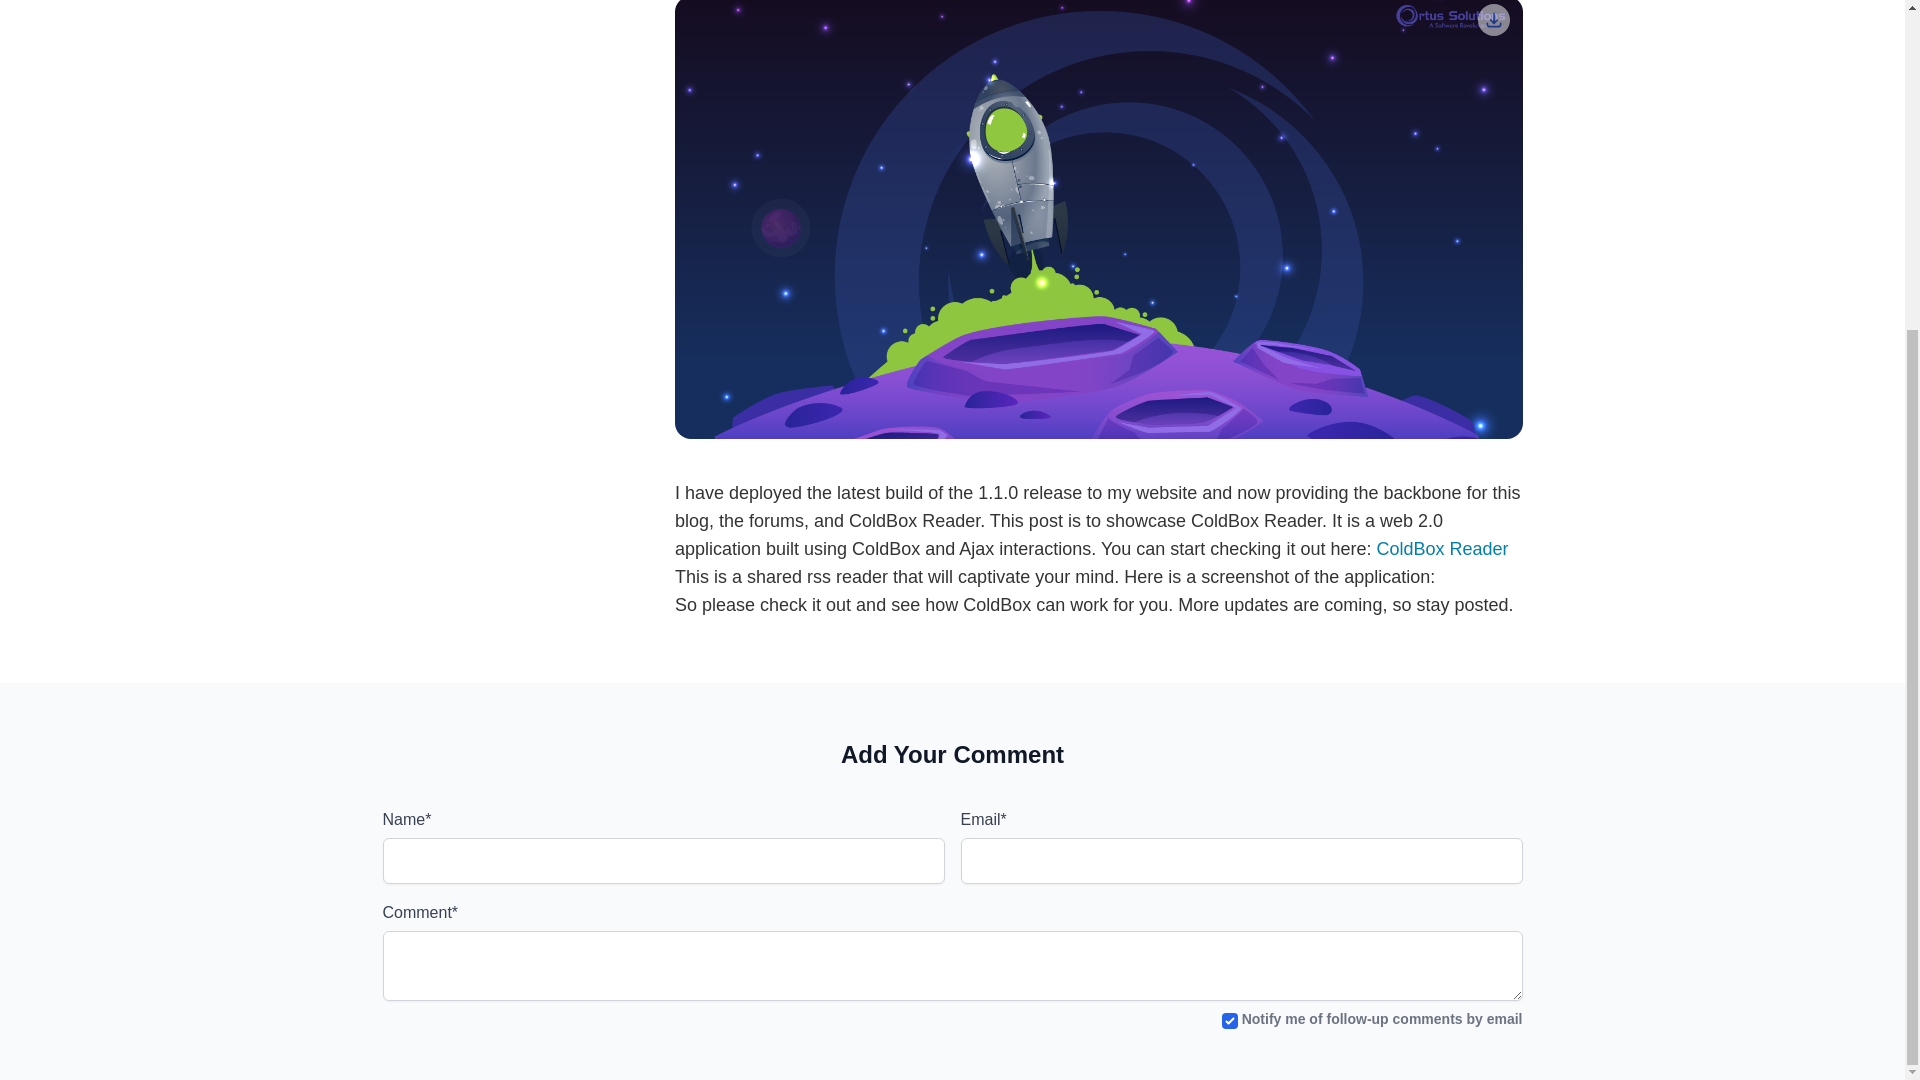  What do you see at coordinates (1494, 20) in the screenshot?
I see `Download` at bounding box center [1494, 20].